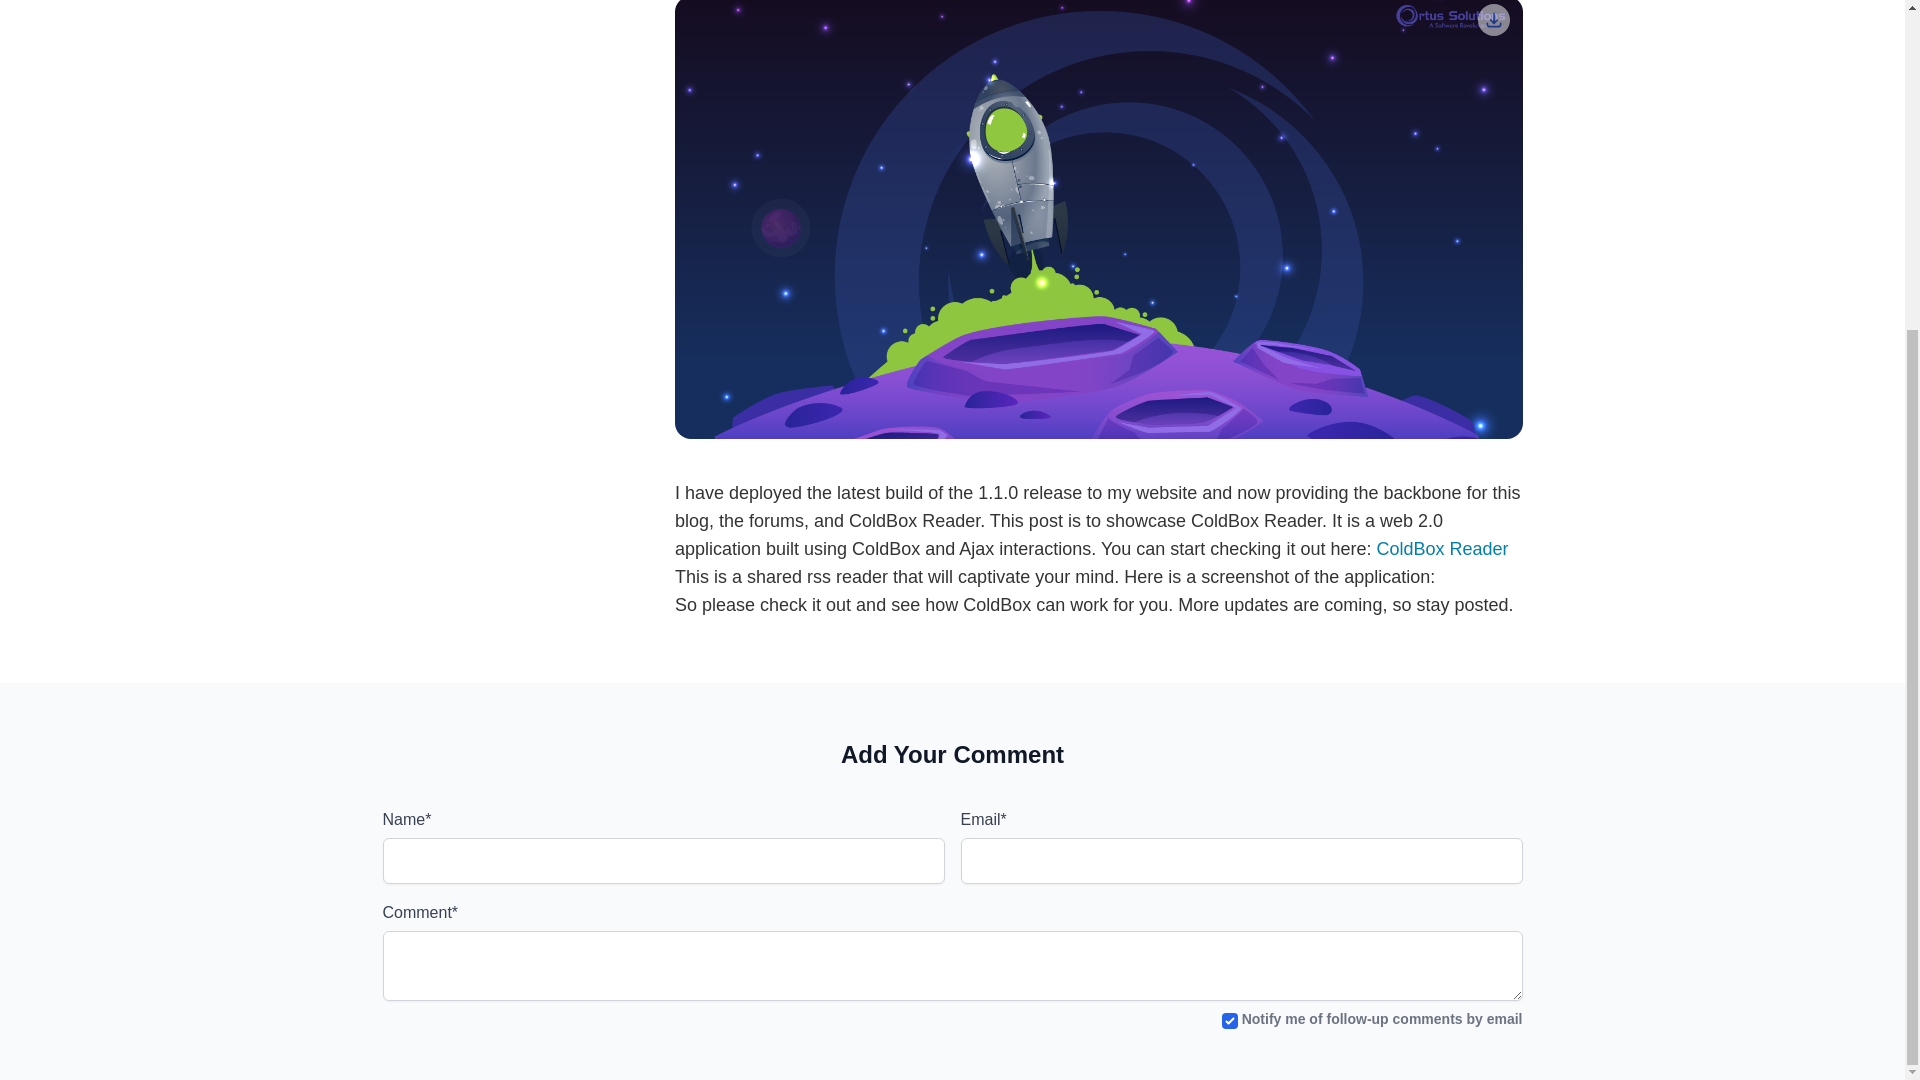  What do you see at coordinates (1494, 20) in the screenshot?
I see `Download` at bounding box center [1494, 20].